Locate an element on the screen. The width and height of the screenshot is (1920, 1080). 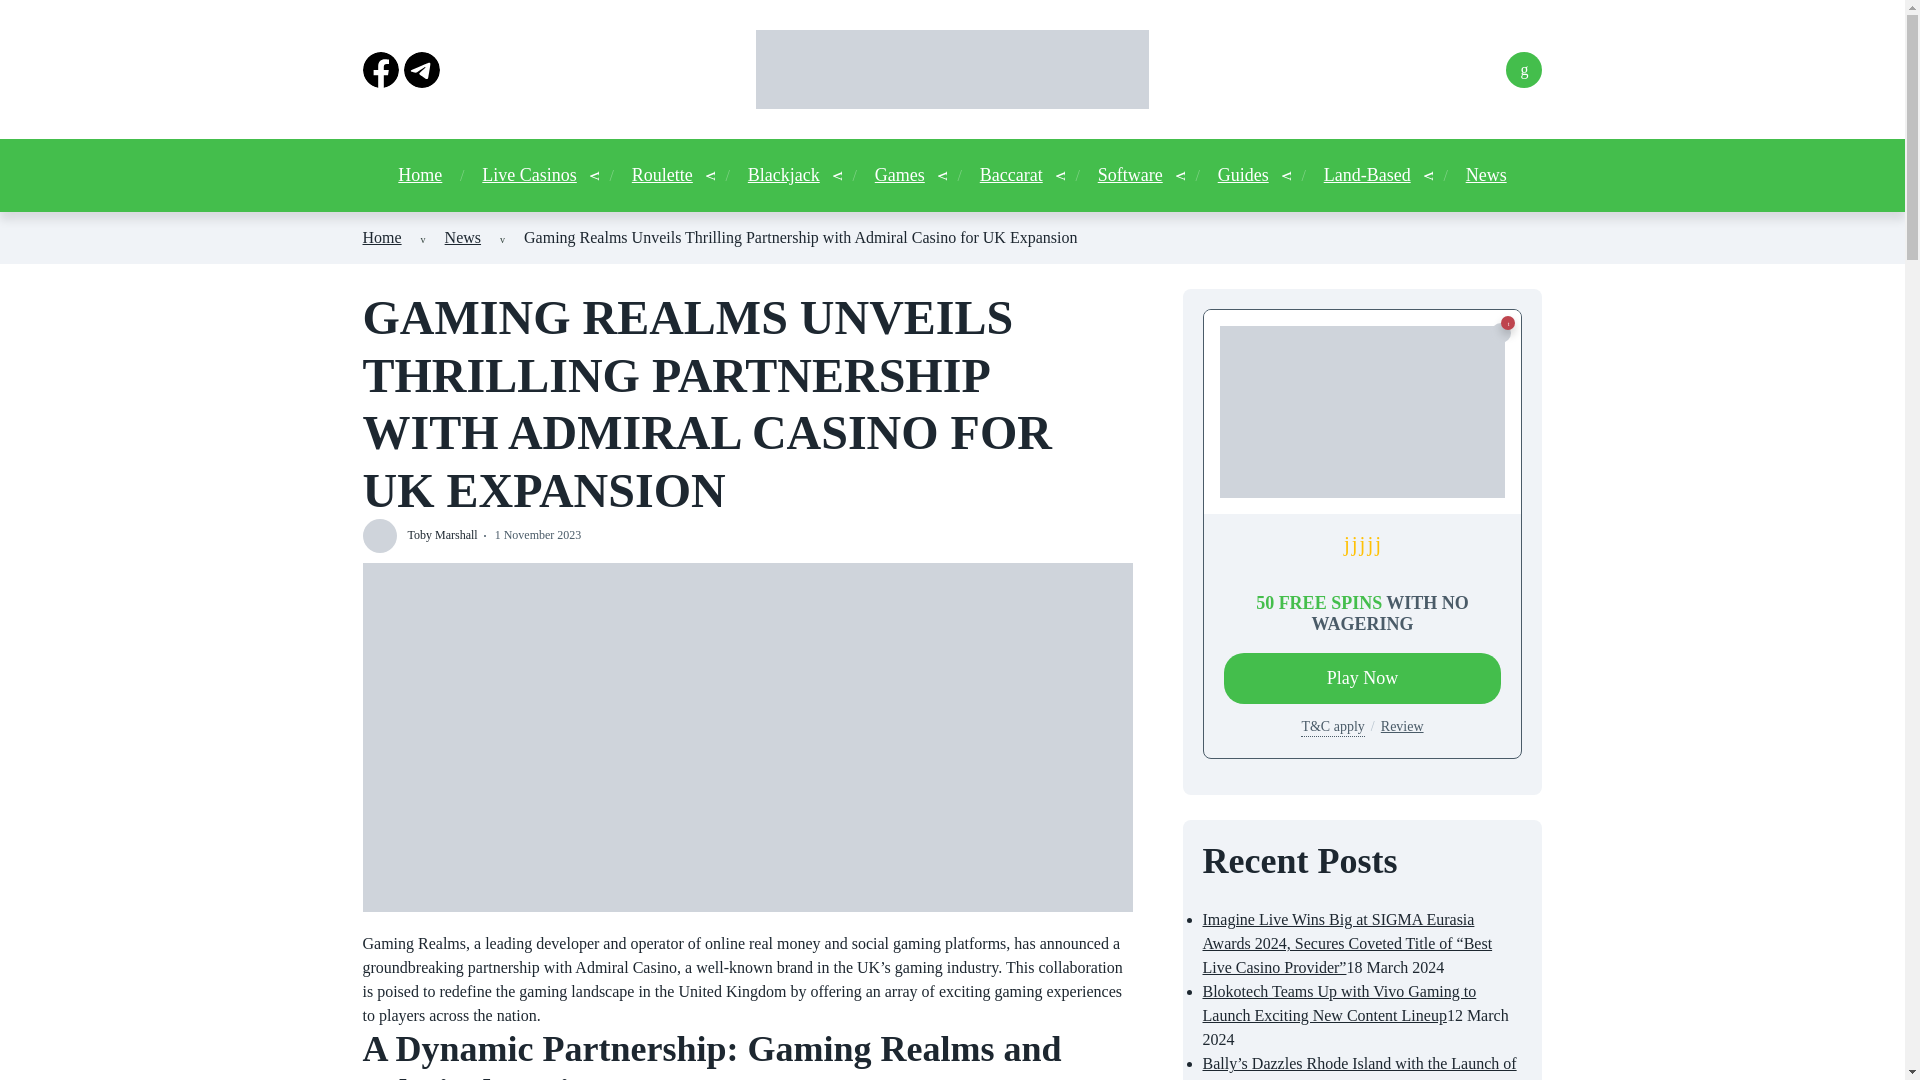
Home is located at coordinates (419, 176).